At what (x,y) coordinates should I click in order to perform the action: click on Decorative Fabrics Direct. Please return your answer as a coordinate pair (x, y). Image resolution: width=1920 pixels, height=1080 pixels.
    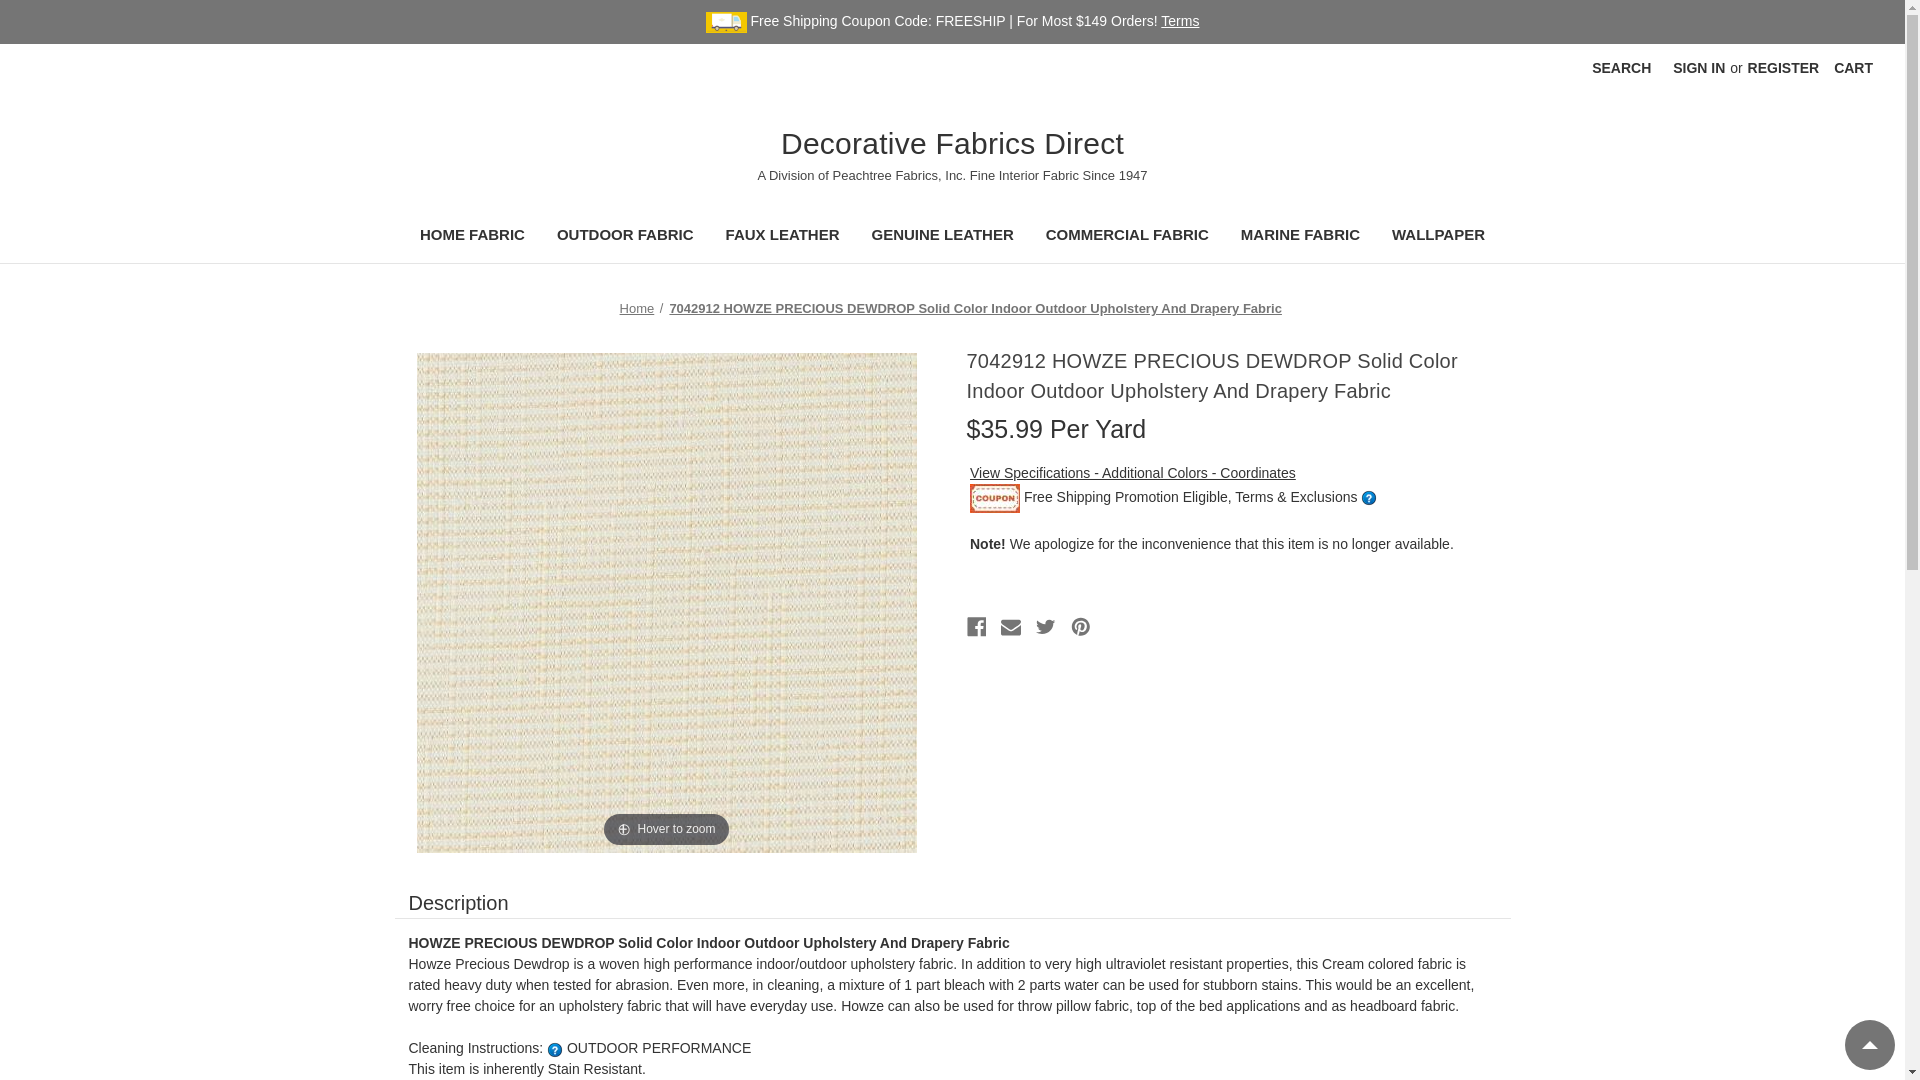
    Looking at the image, I should click on (951, 202).